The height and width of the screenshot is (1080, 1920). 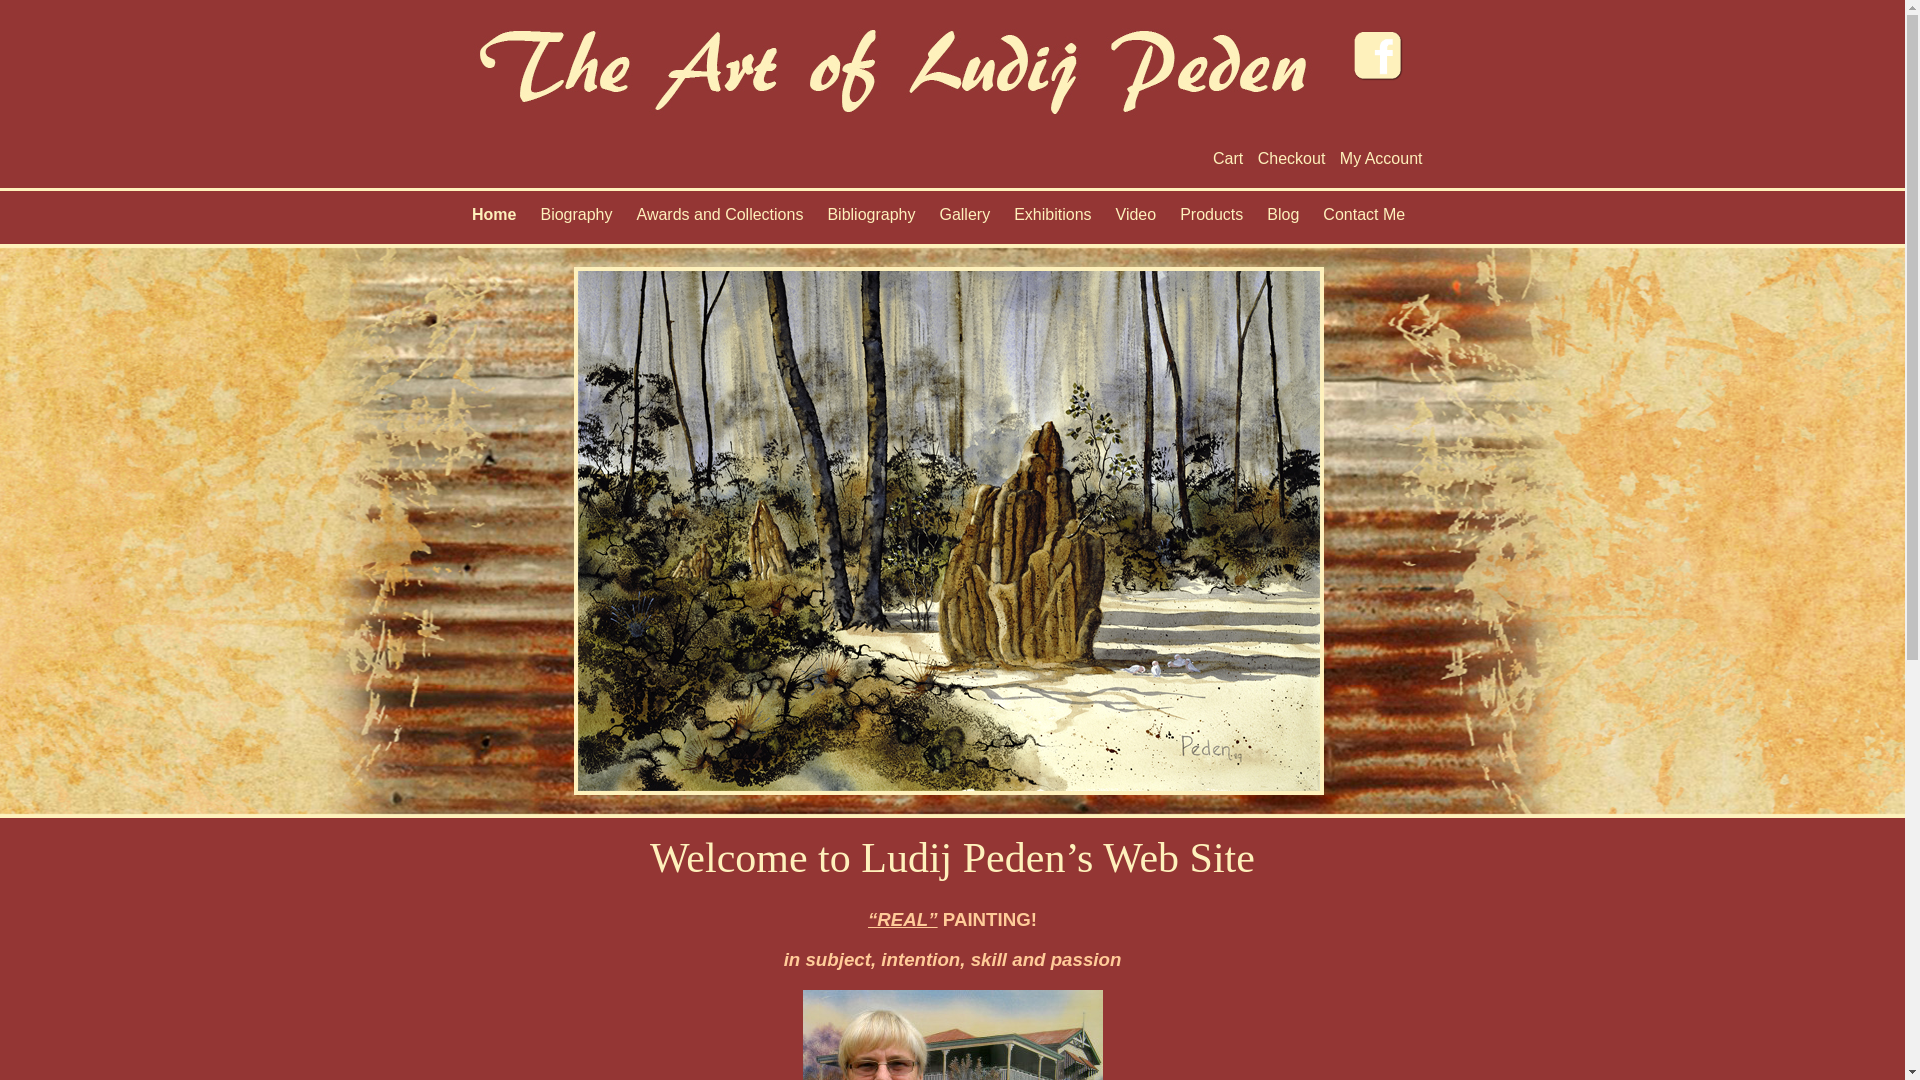 I want to click on Contact Me, so click(x=1364, y=219).